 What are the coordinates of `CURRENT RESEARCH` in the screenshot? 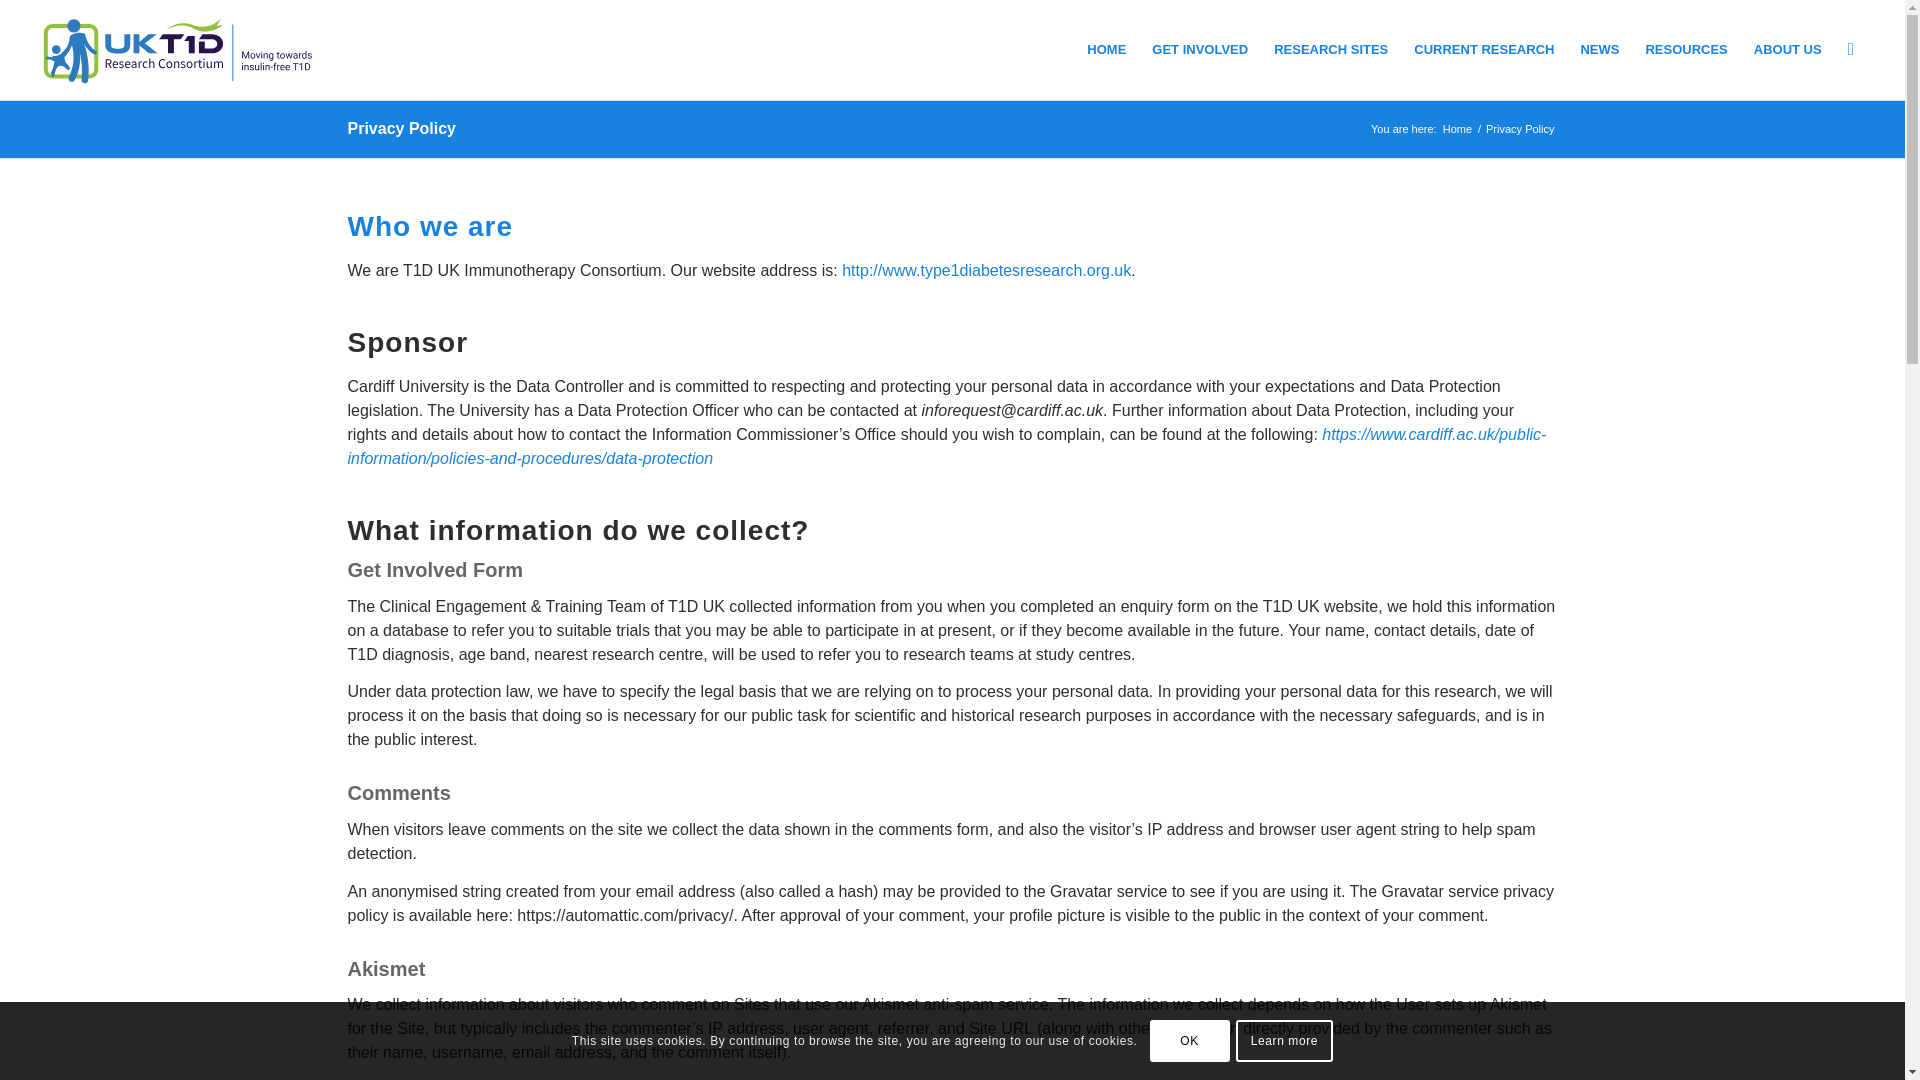 It's located at (1484, 50).